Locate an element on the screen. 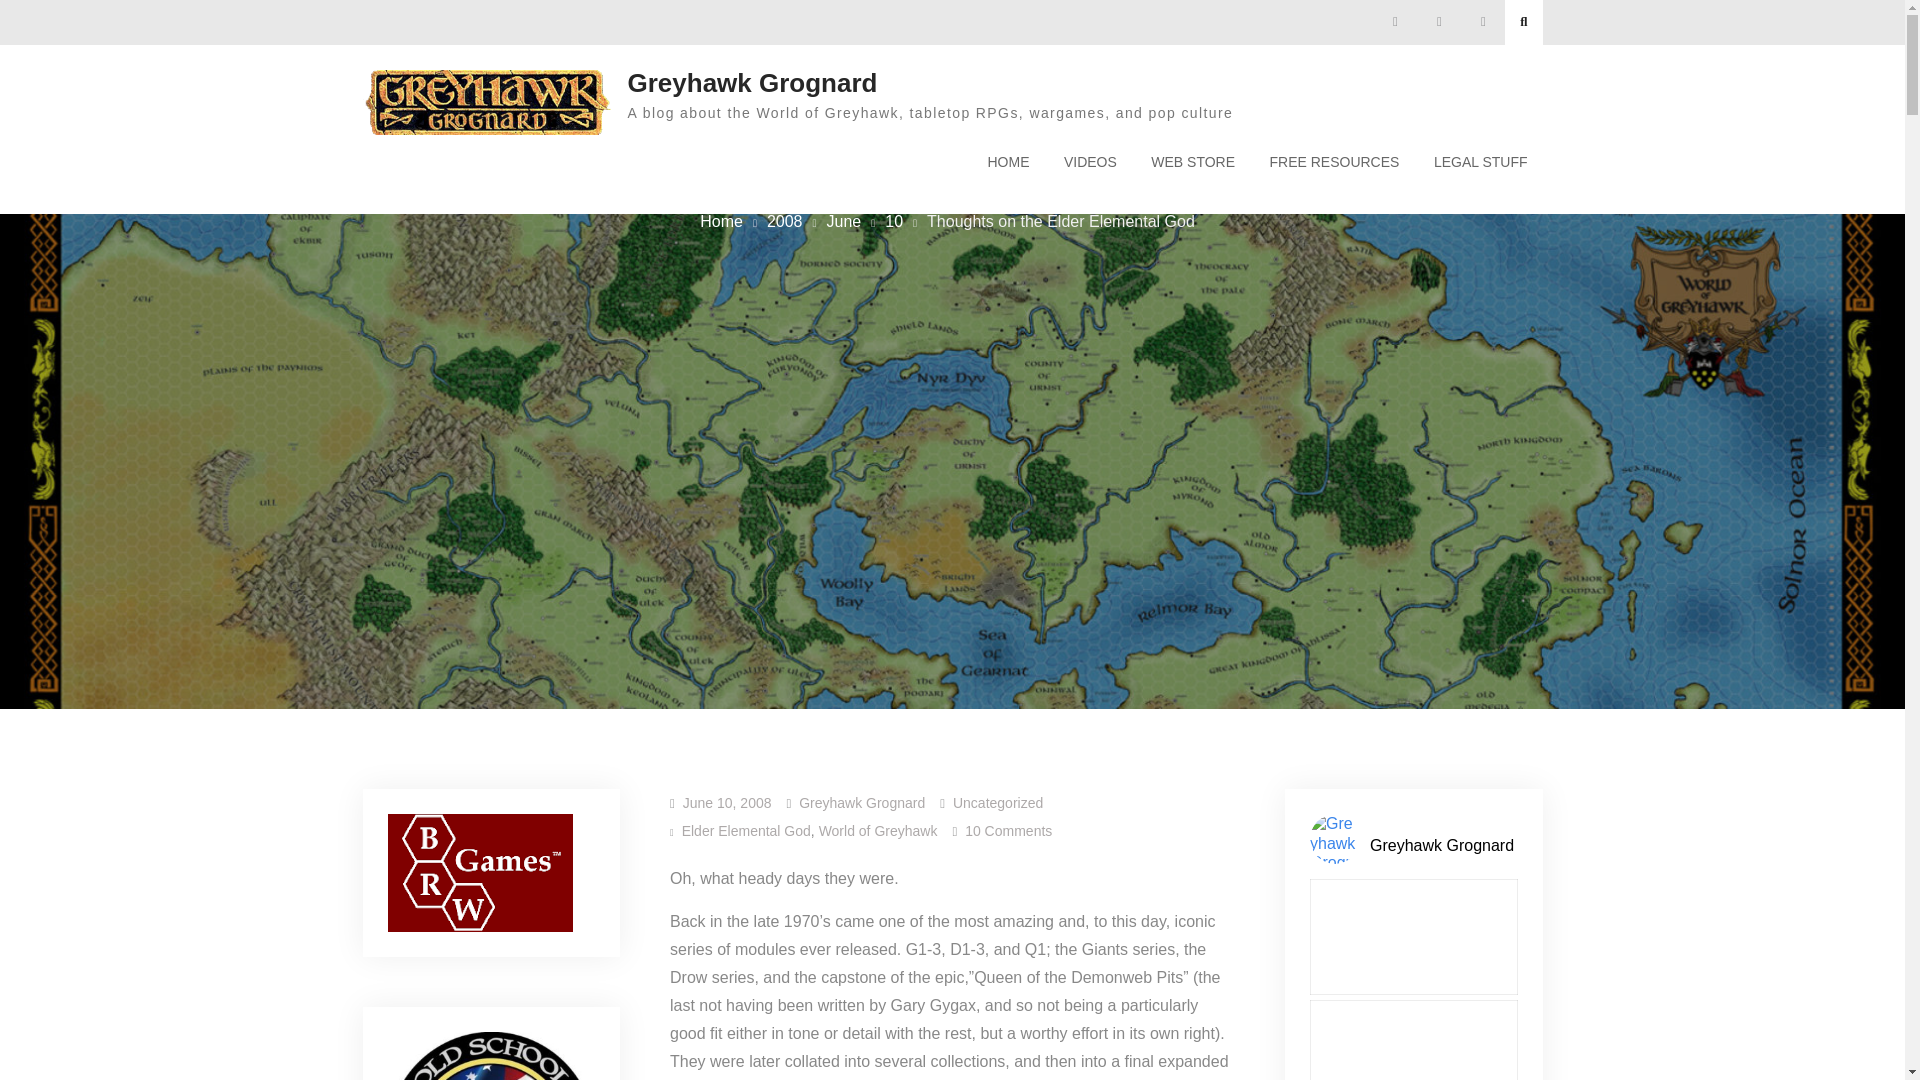  World of Greyhawk is located at coordinates (1333, 162).